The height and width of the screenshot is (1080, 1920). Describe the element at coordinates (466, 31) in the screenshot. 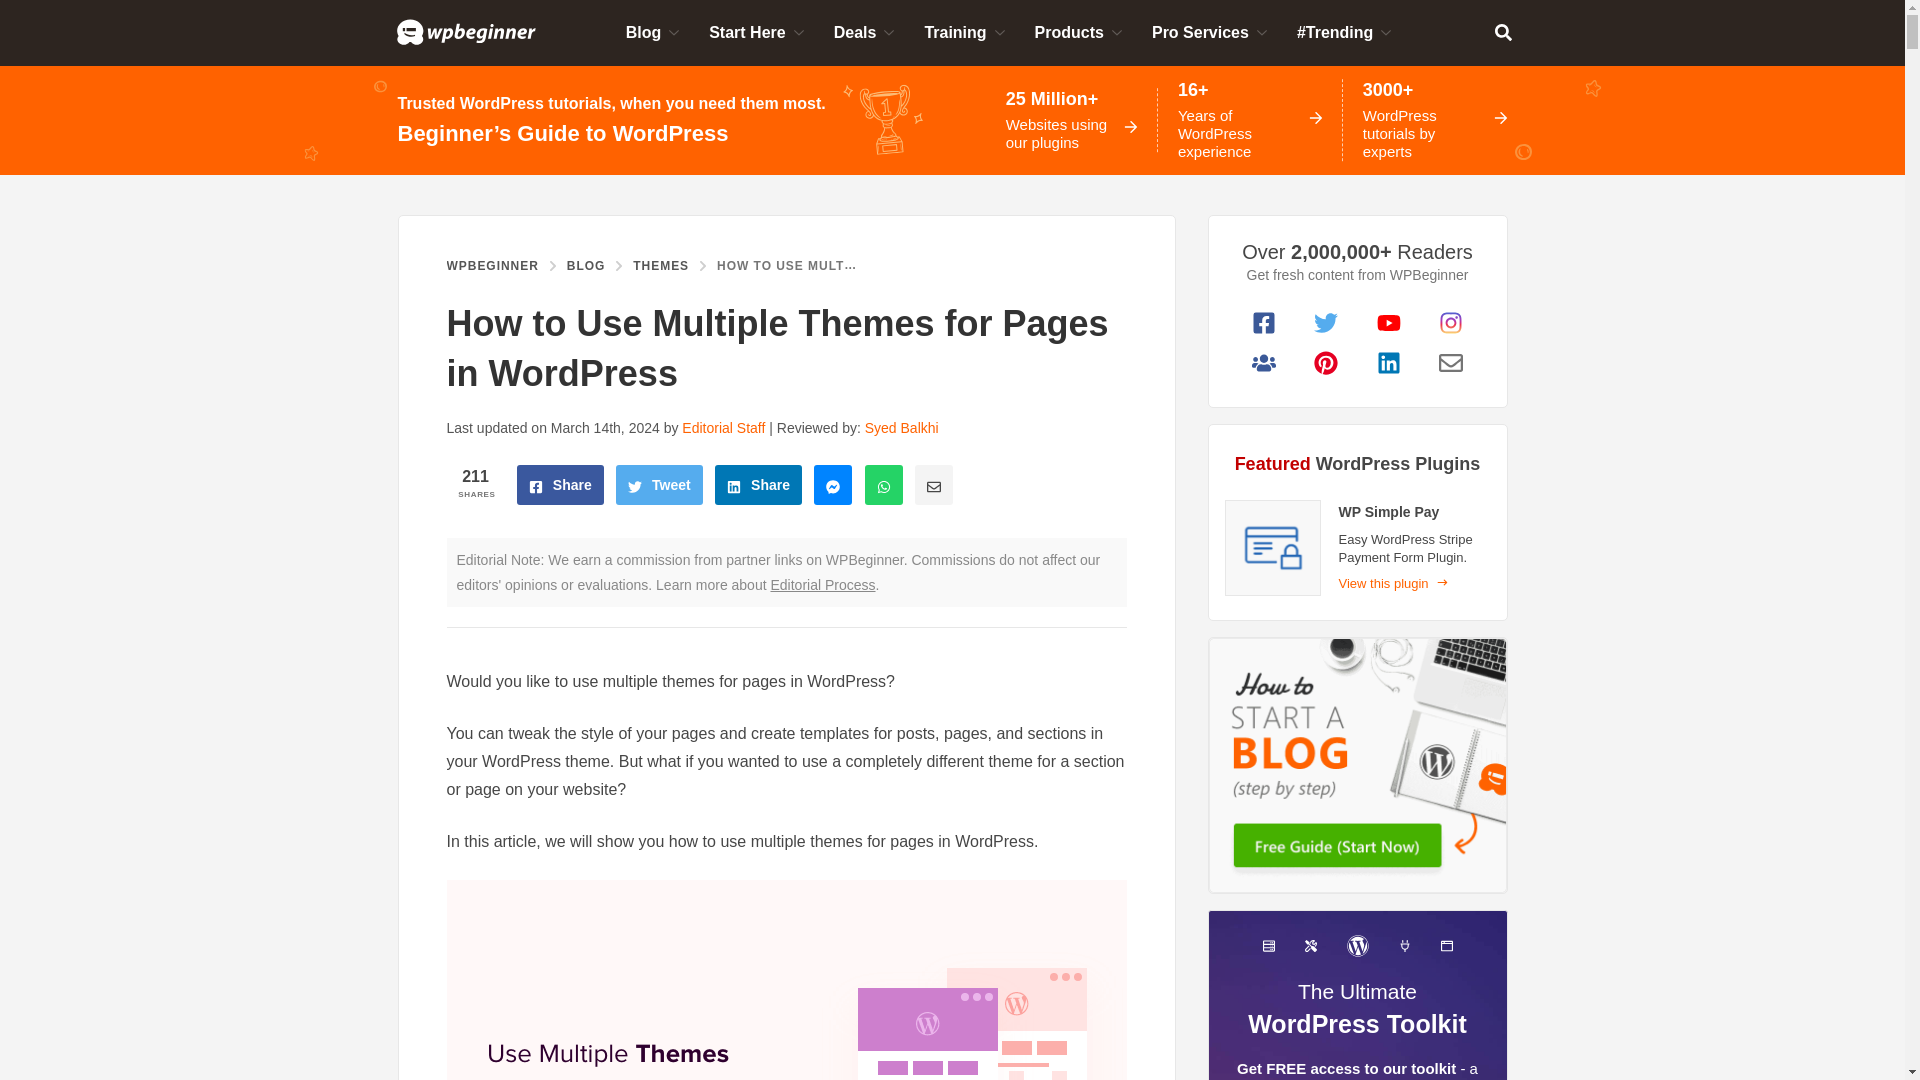

I see `WPBeginner - WordPress Tutorials for Beginners` at that location.